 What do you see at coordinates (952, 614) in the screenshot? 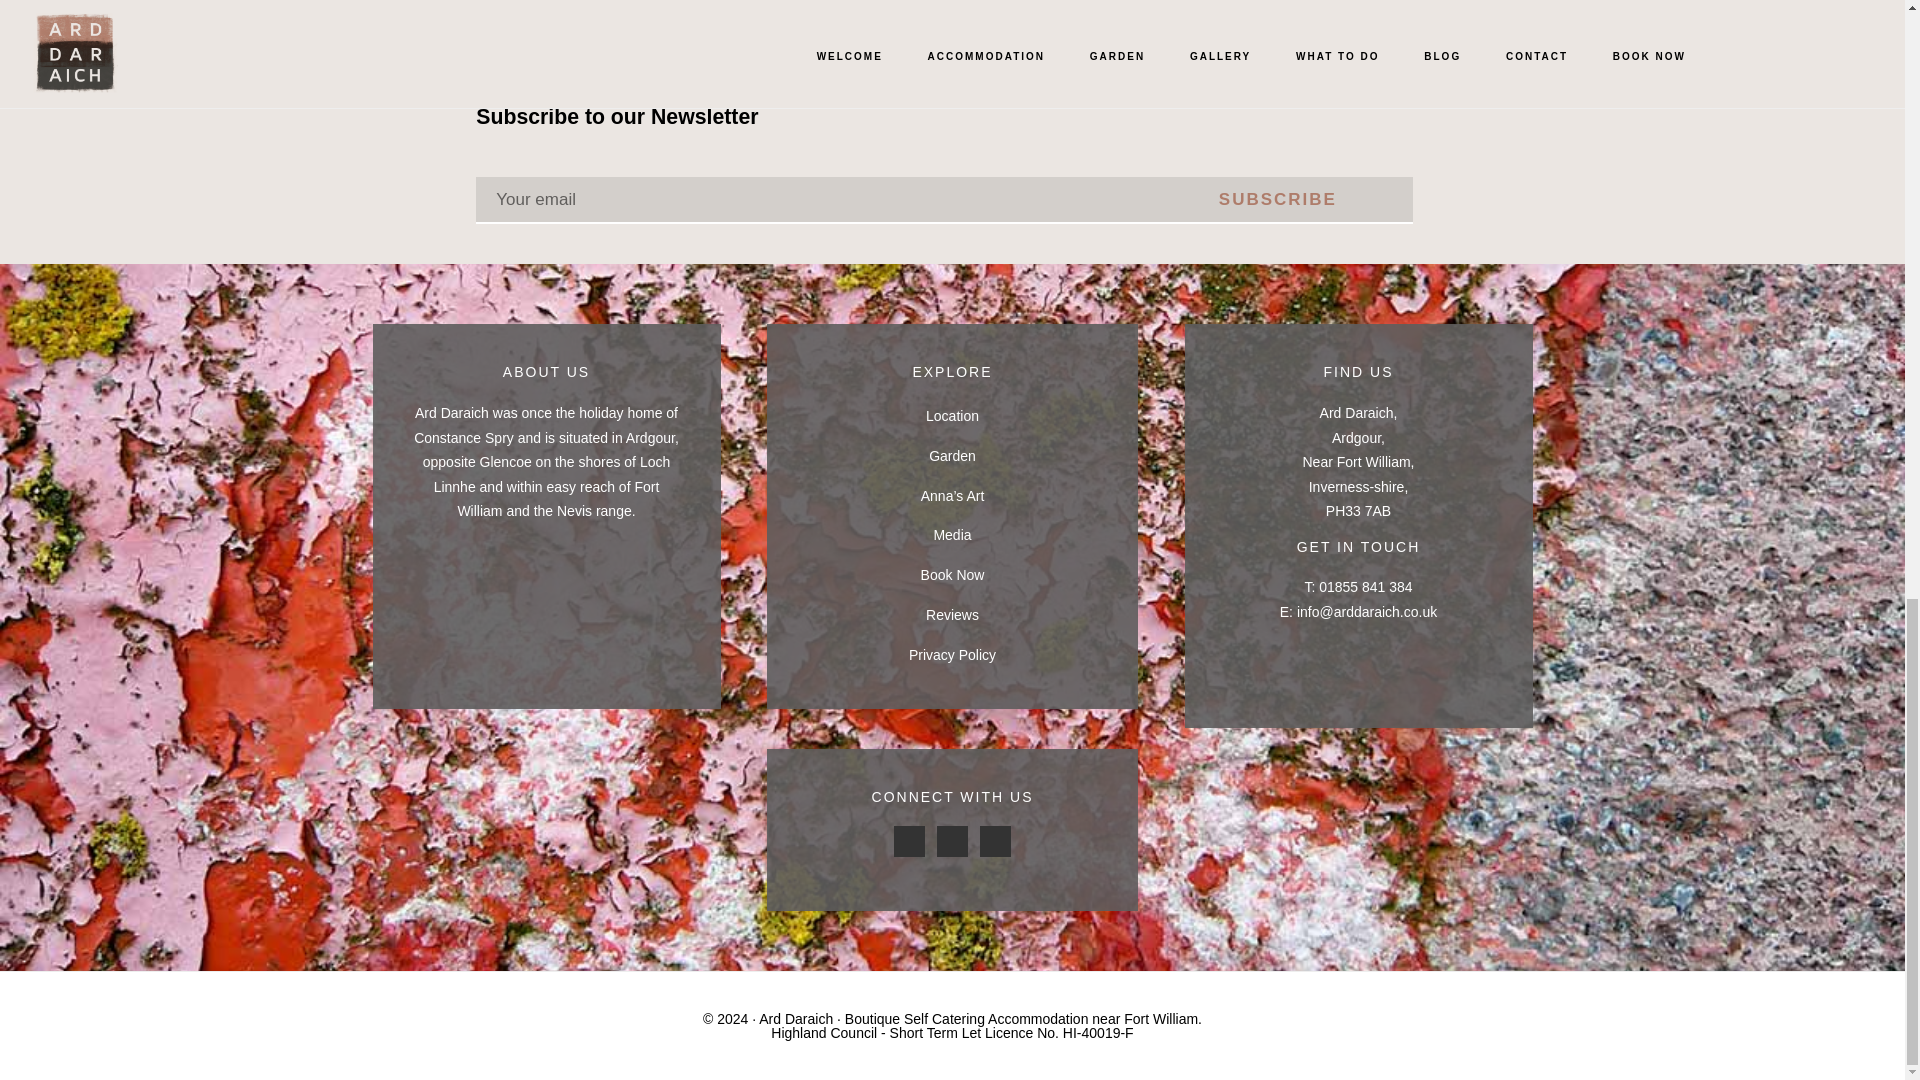
I see `Reviews` at bounding box center [952, 614].